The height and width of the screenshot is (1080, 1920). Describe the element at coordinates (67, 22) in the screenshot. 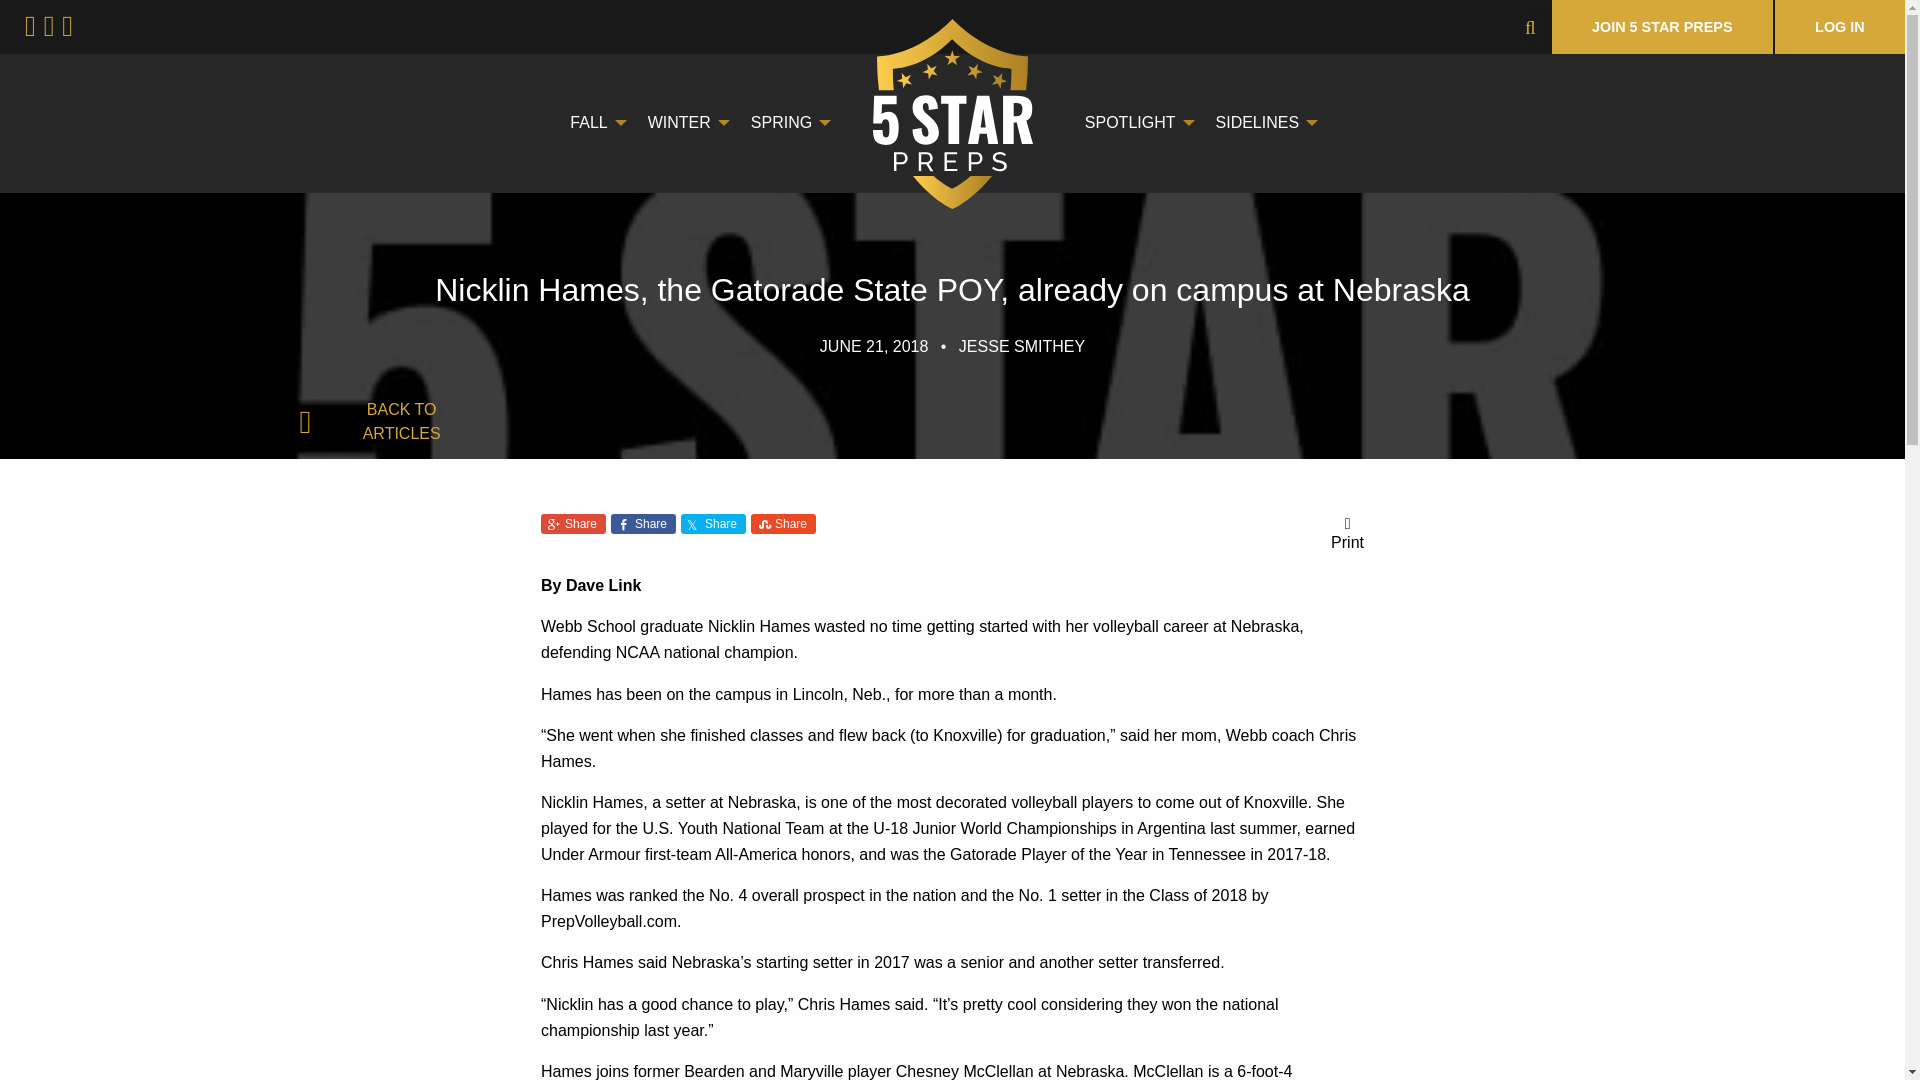

I see `Search` at that location.